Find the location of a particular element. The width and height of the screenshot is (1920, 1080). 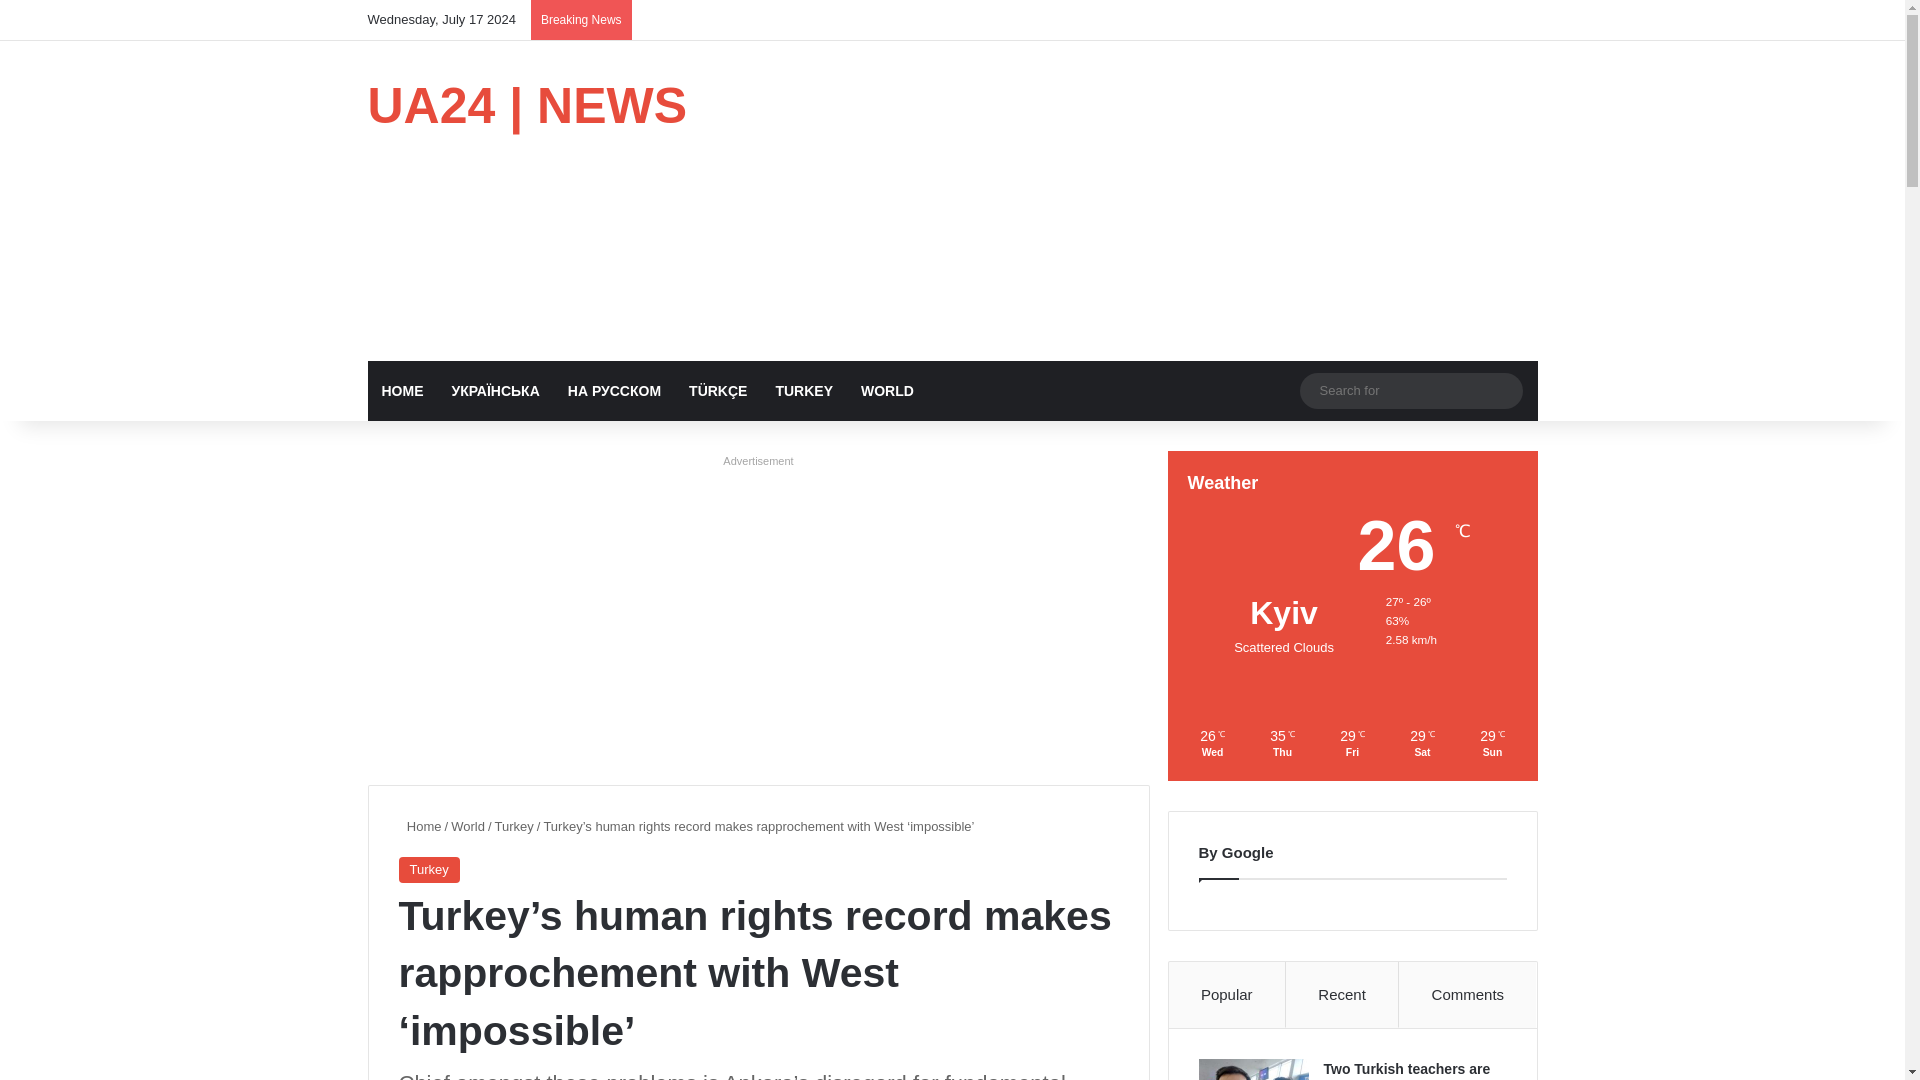

Home is located at coordinates (419, 826).